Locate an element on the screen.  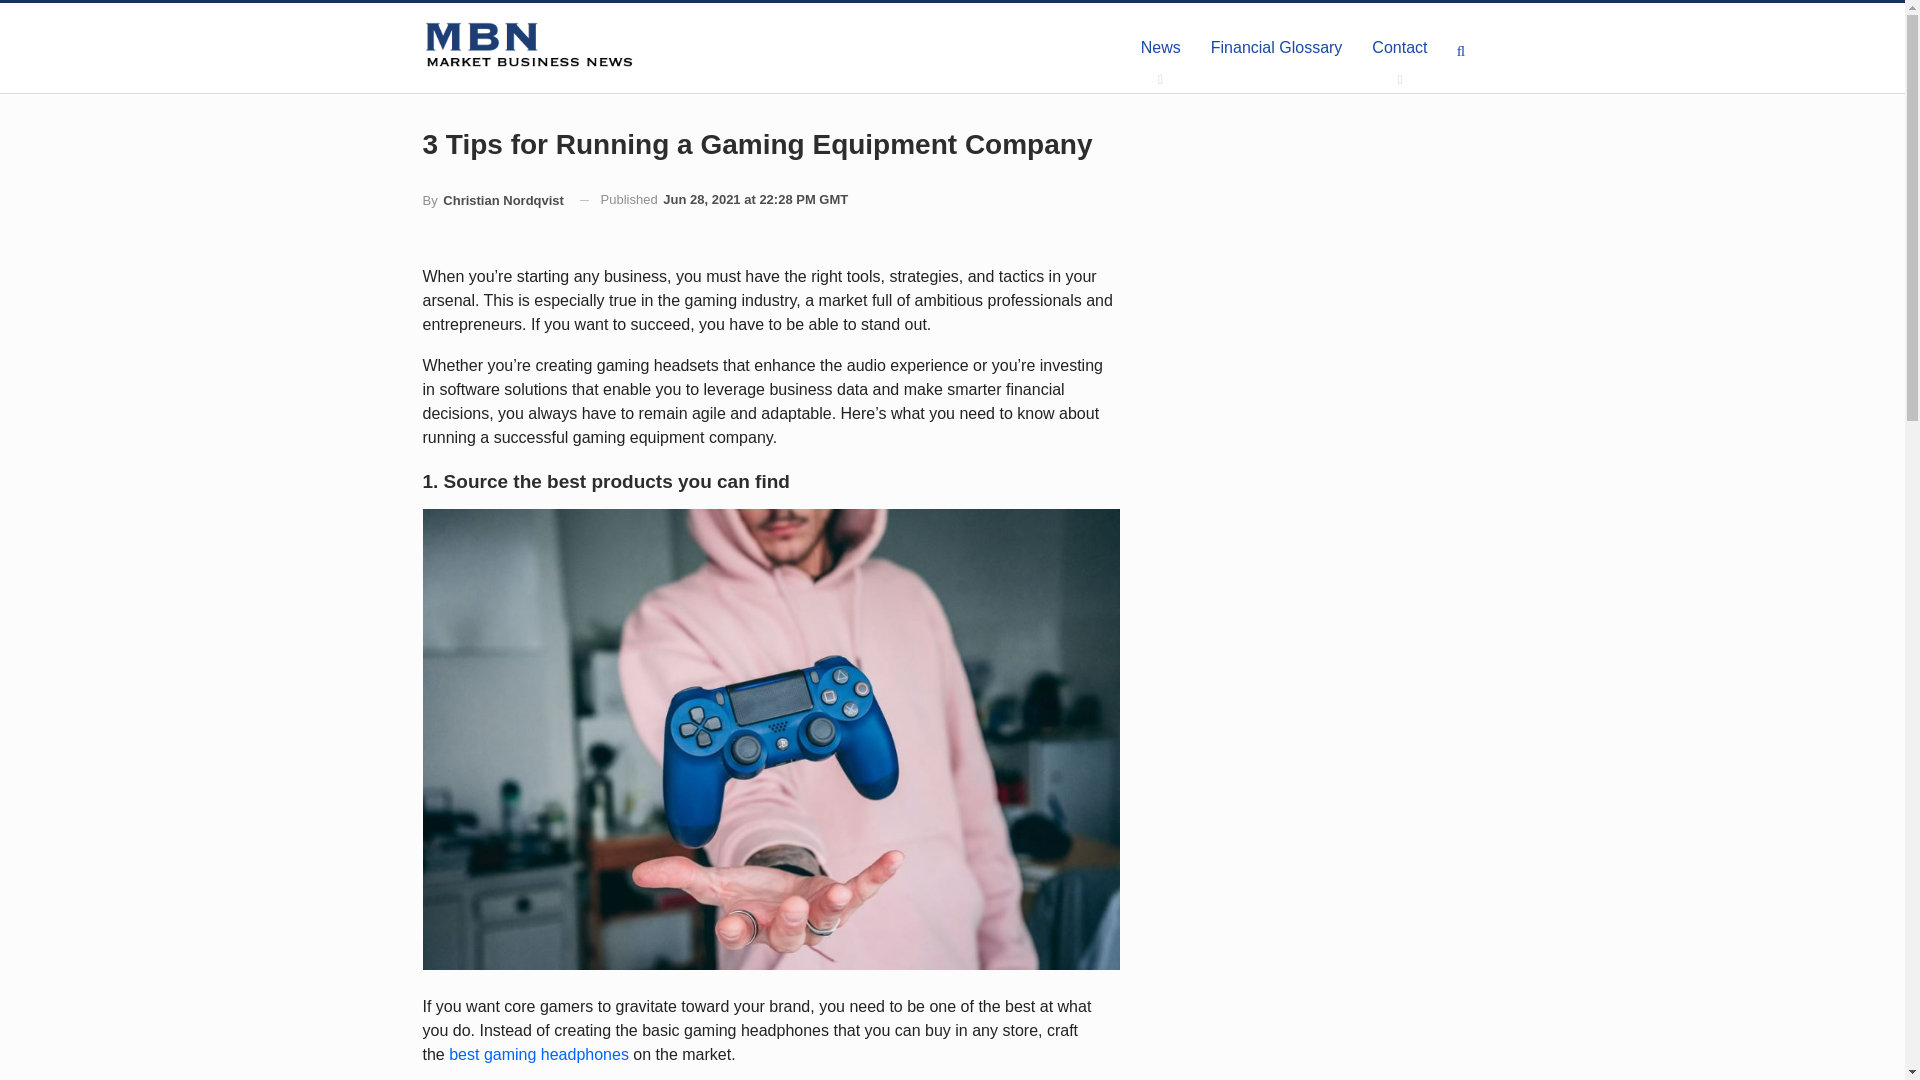
Financial Glossary is located at coordinates (1276, 48).